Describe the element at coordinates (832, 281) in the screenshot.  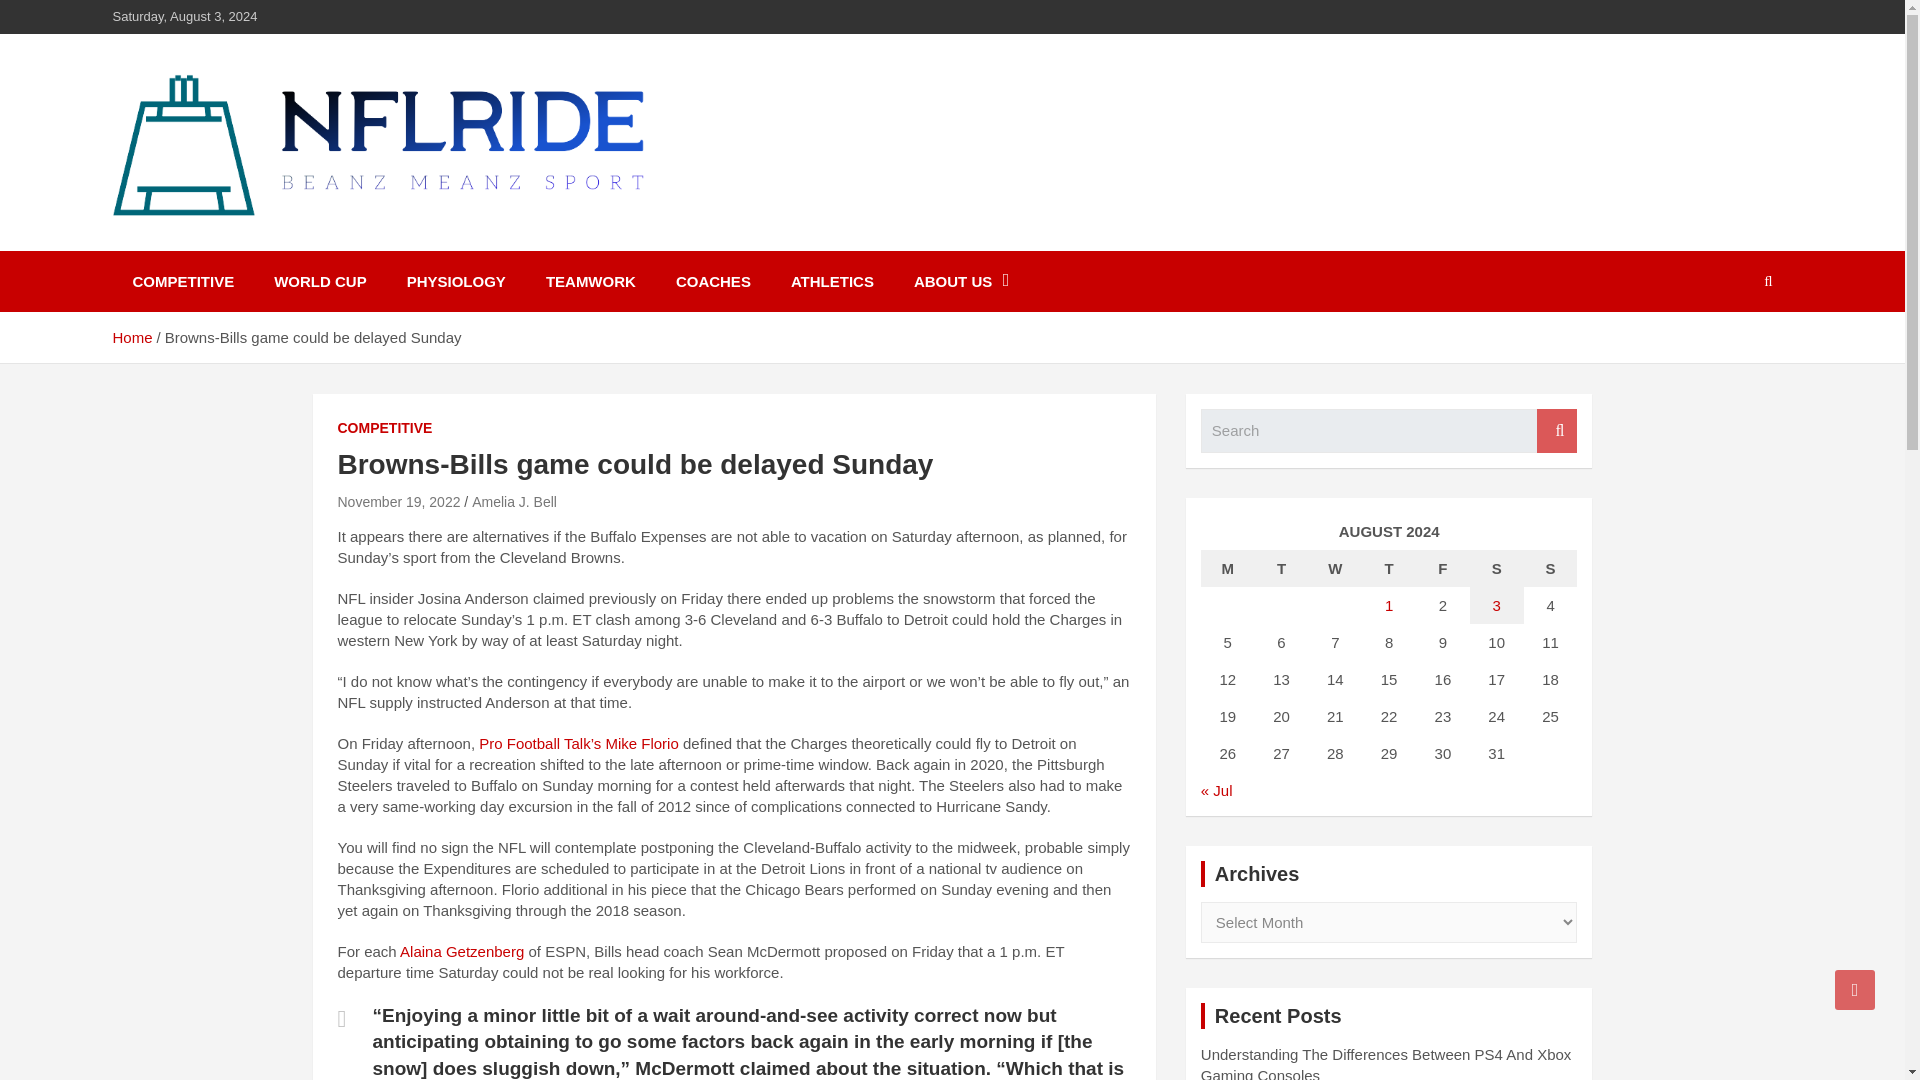
I see `ATHLETICS` at that location.